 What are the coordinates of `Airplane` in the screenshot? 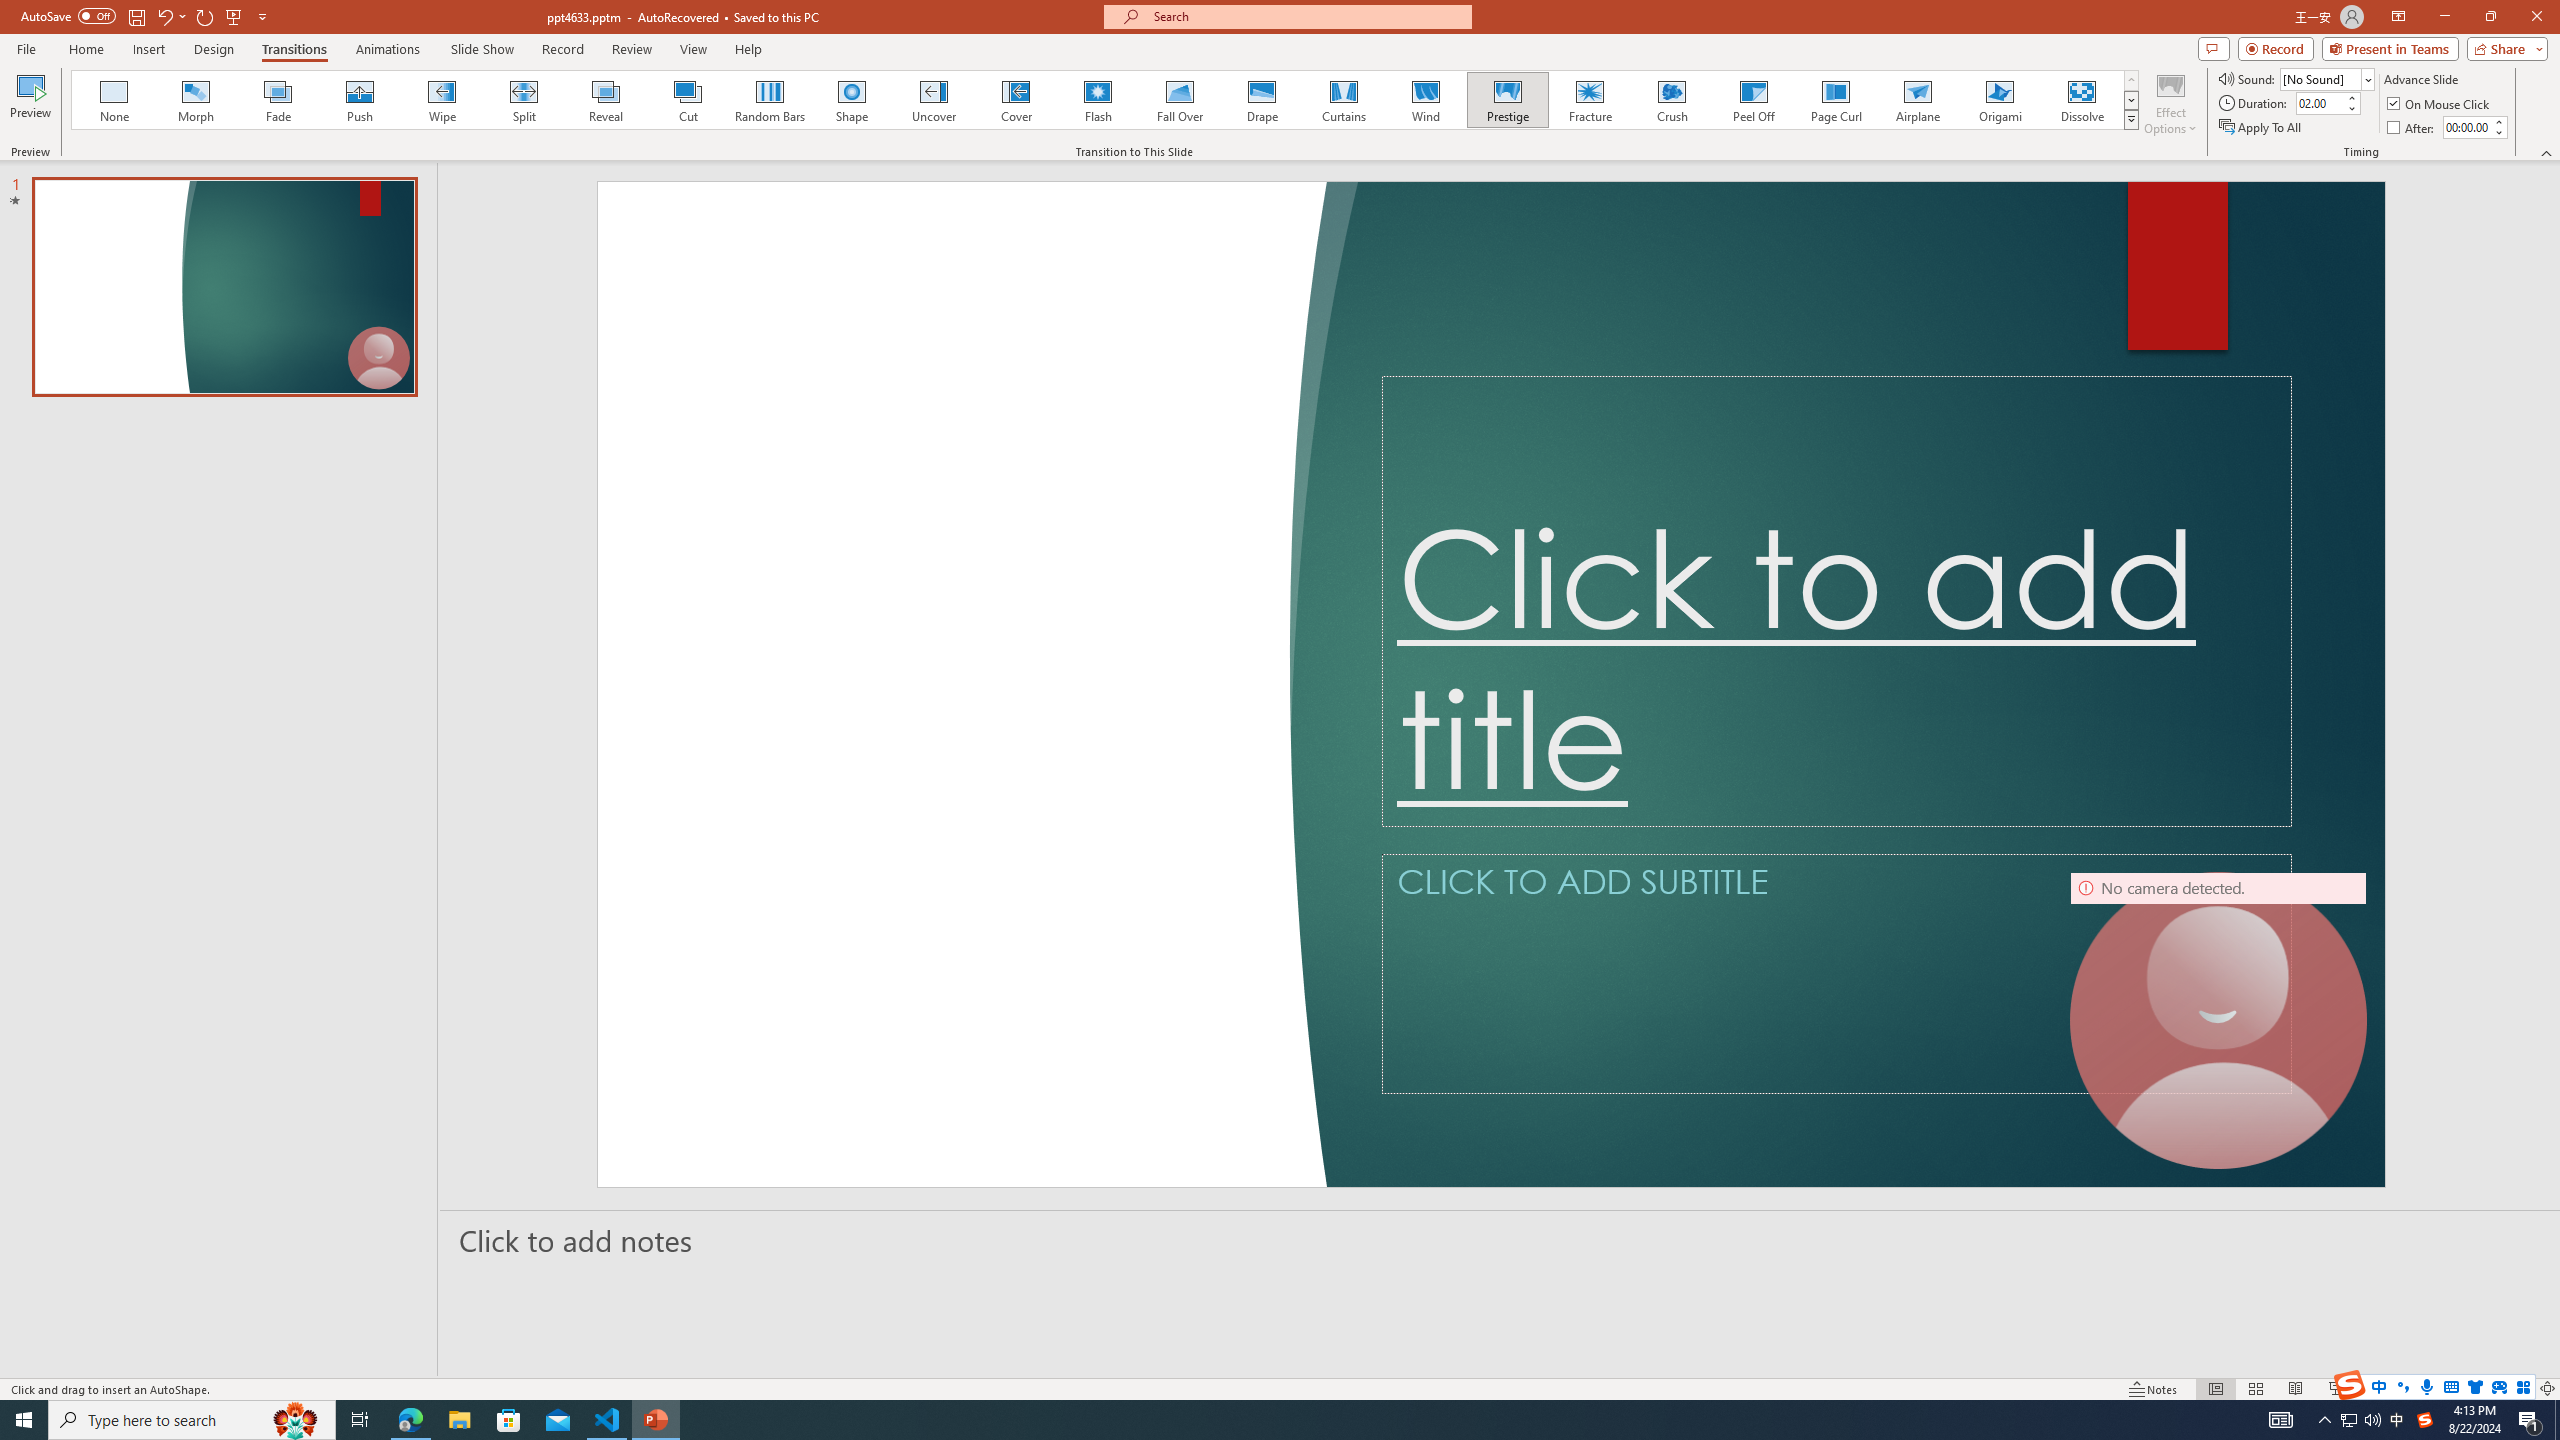 It's located at (1917, 100).